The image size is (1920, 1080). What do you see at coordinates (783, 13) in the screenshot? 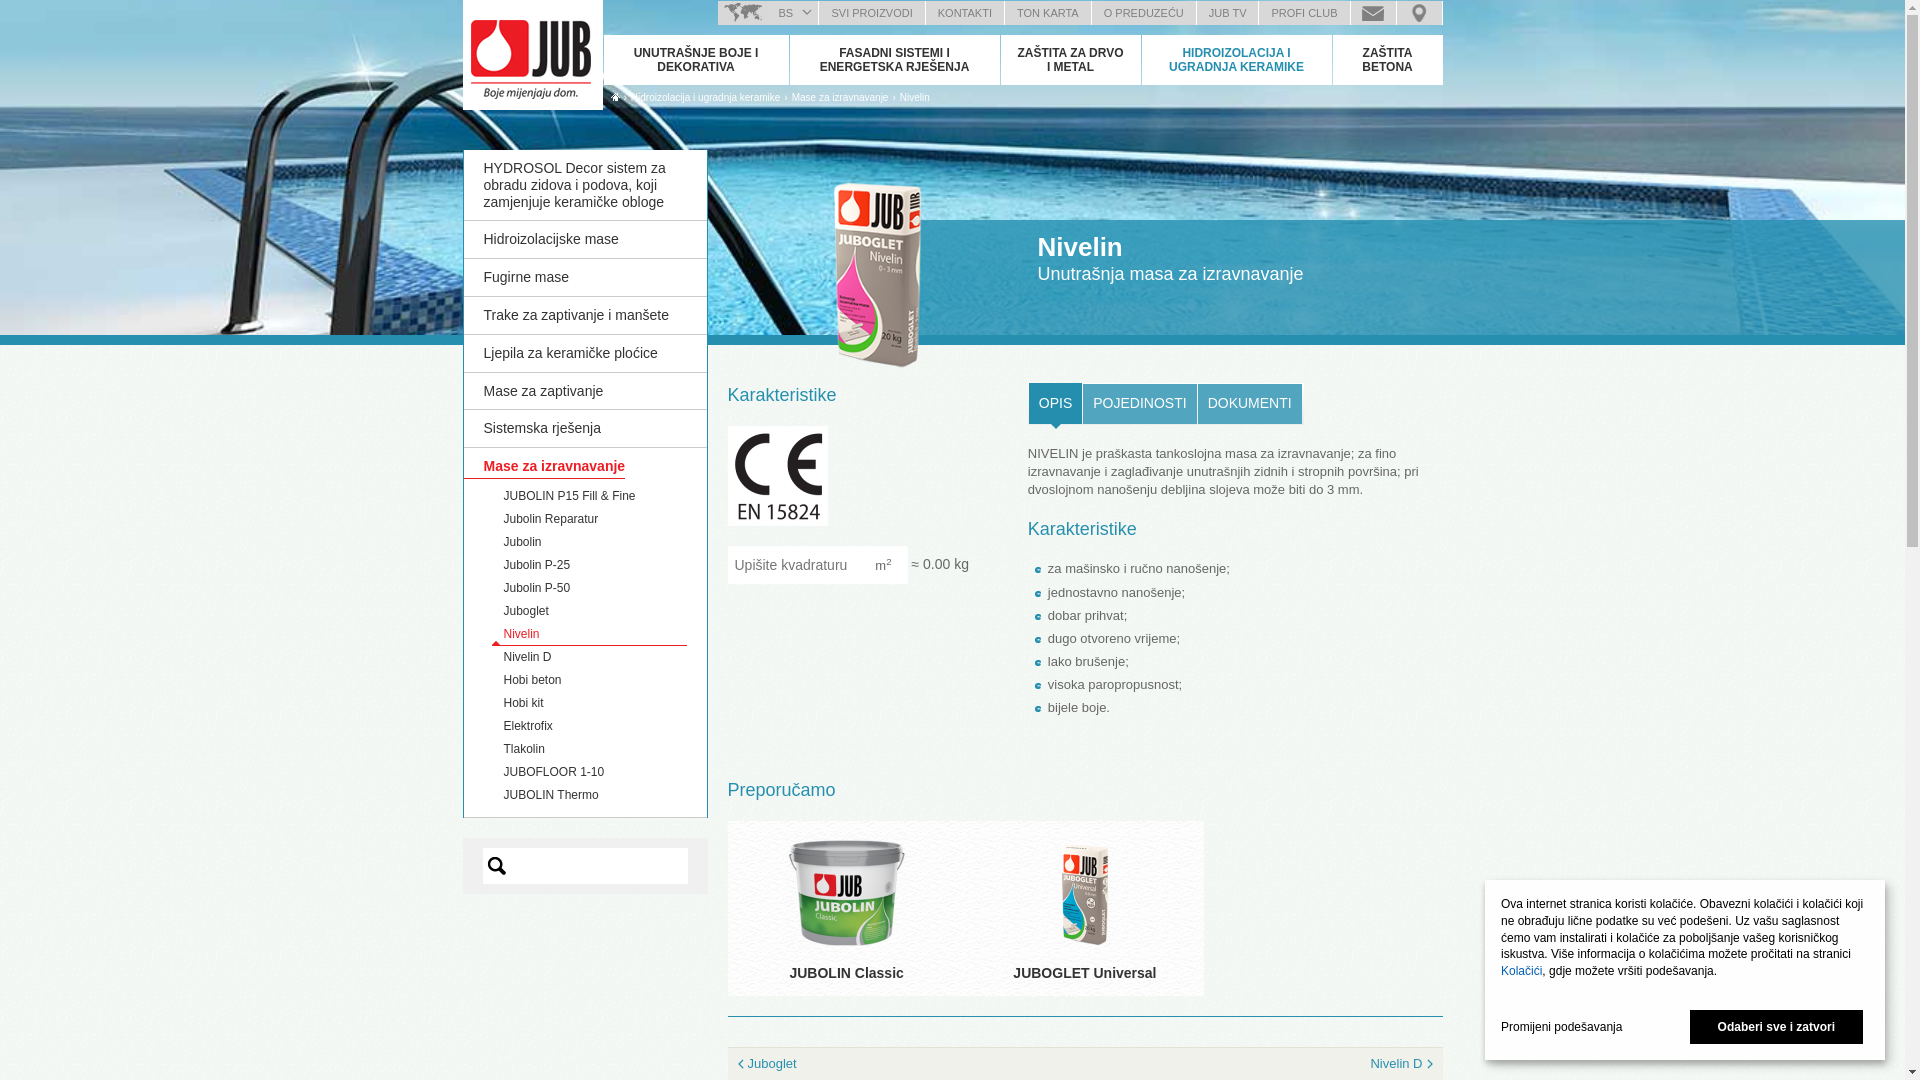
I see `BS` at bounding box center [783, 13].